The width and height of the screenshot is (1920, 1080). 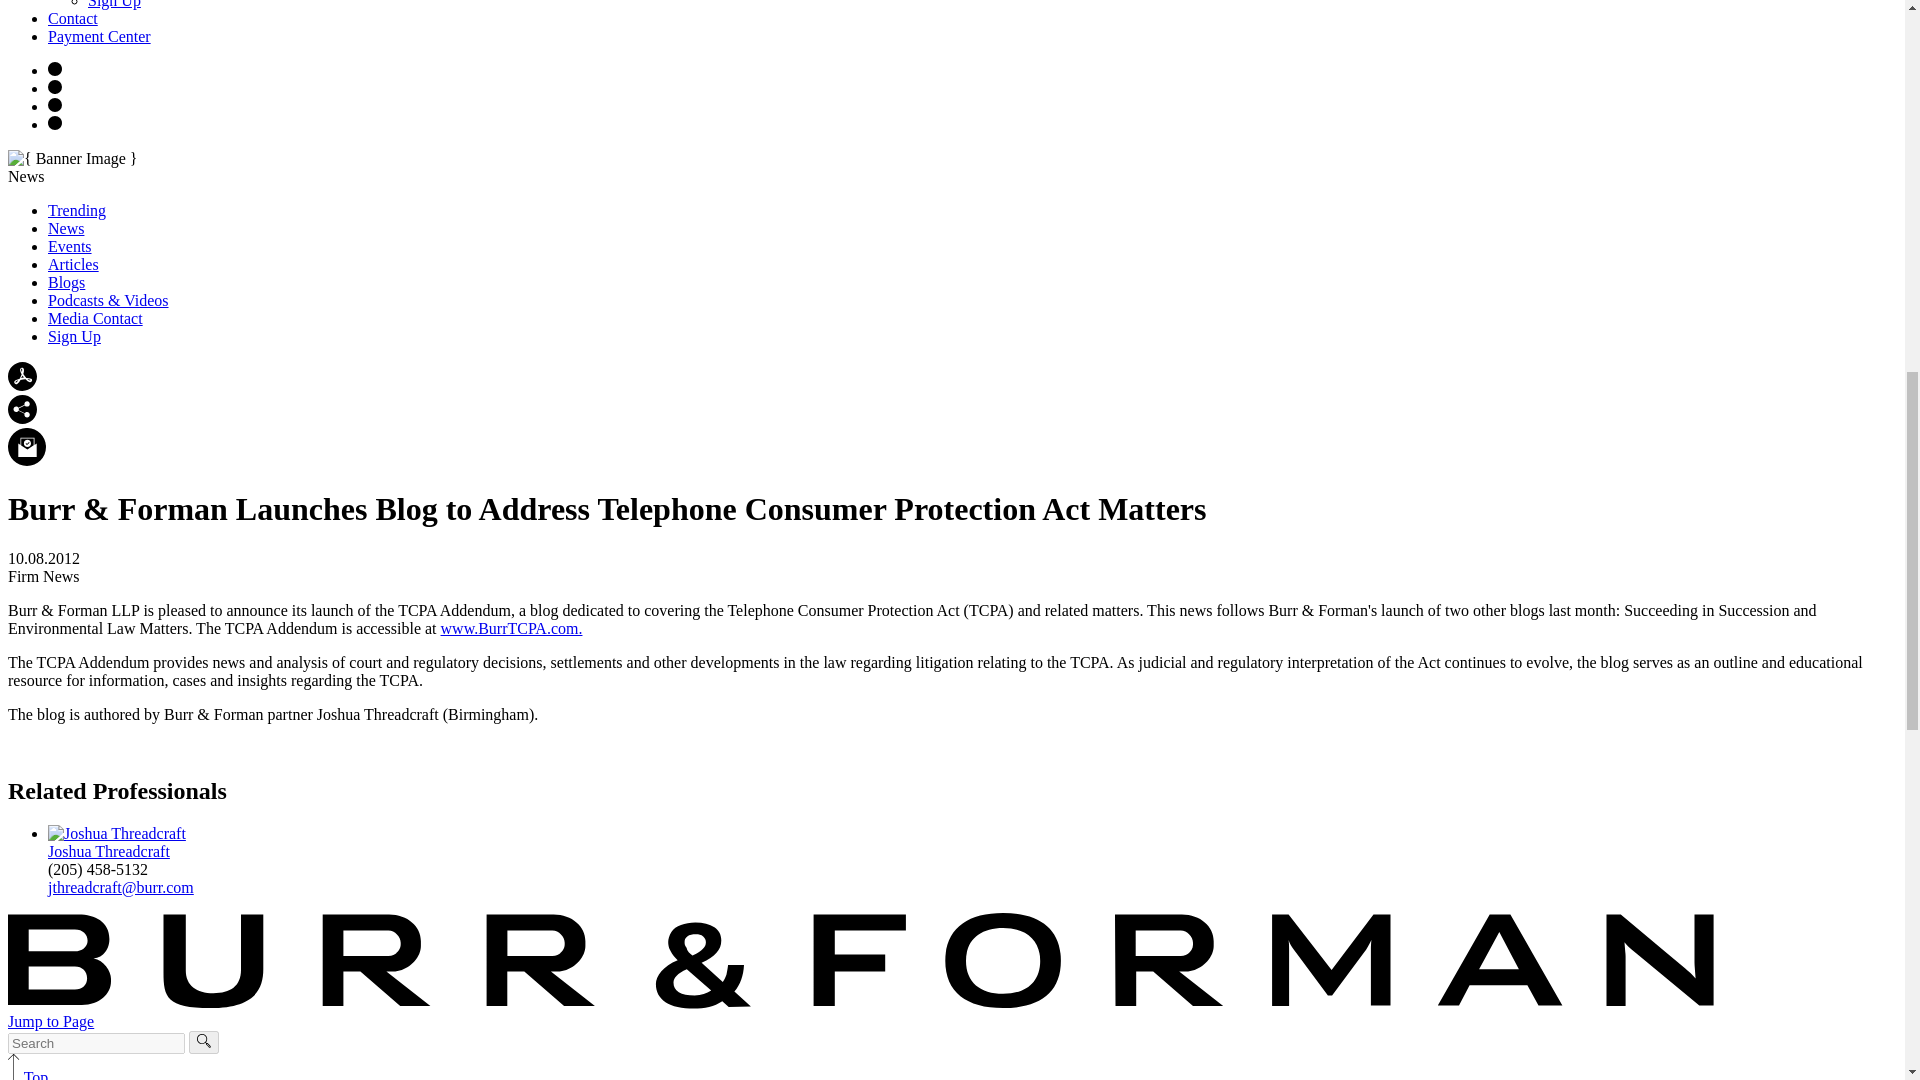 I want to click on Instagram, so click(x=54, y=68).